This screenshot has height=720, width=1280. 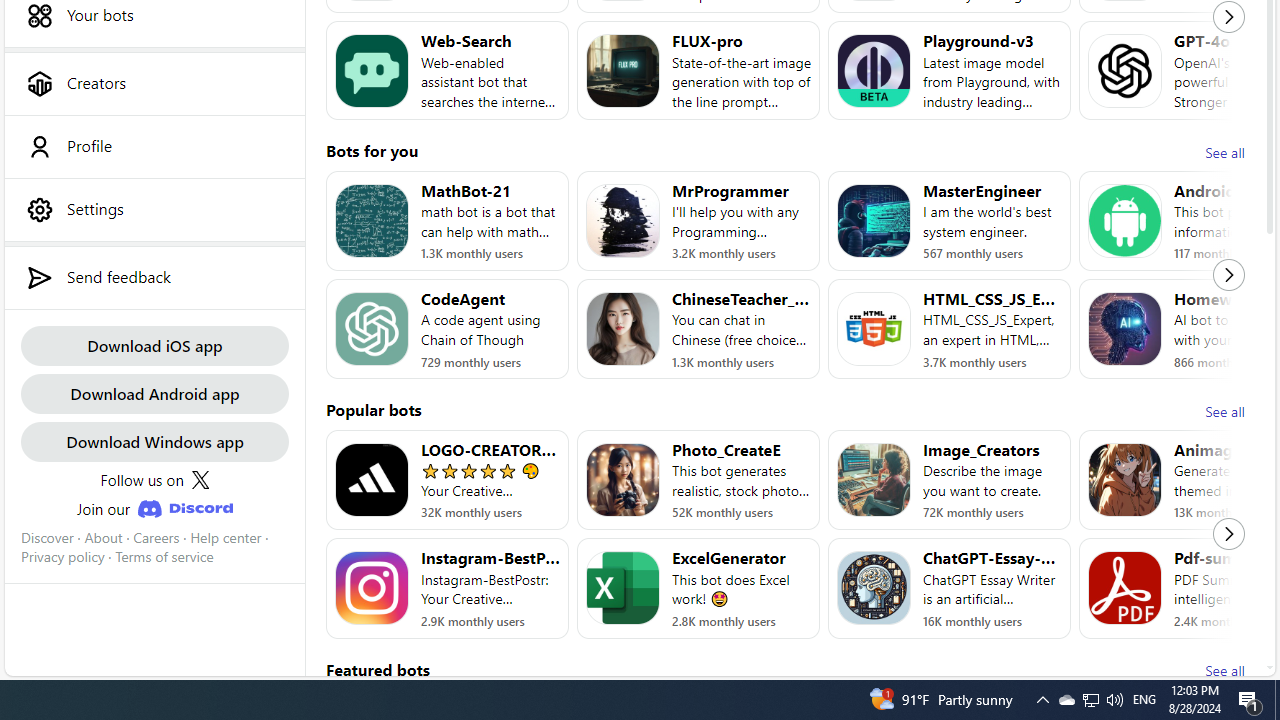 What do you see at coordinates (1224, 670) in the screenshot?
I see `See all` at bounding box center [1224, 670].